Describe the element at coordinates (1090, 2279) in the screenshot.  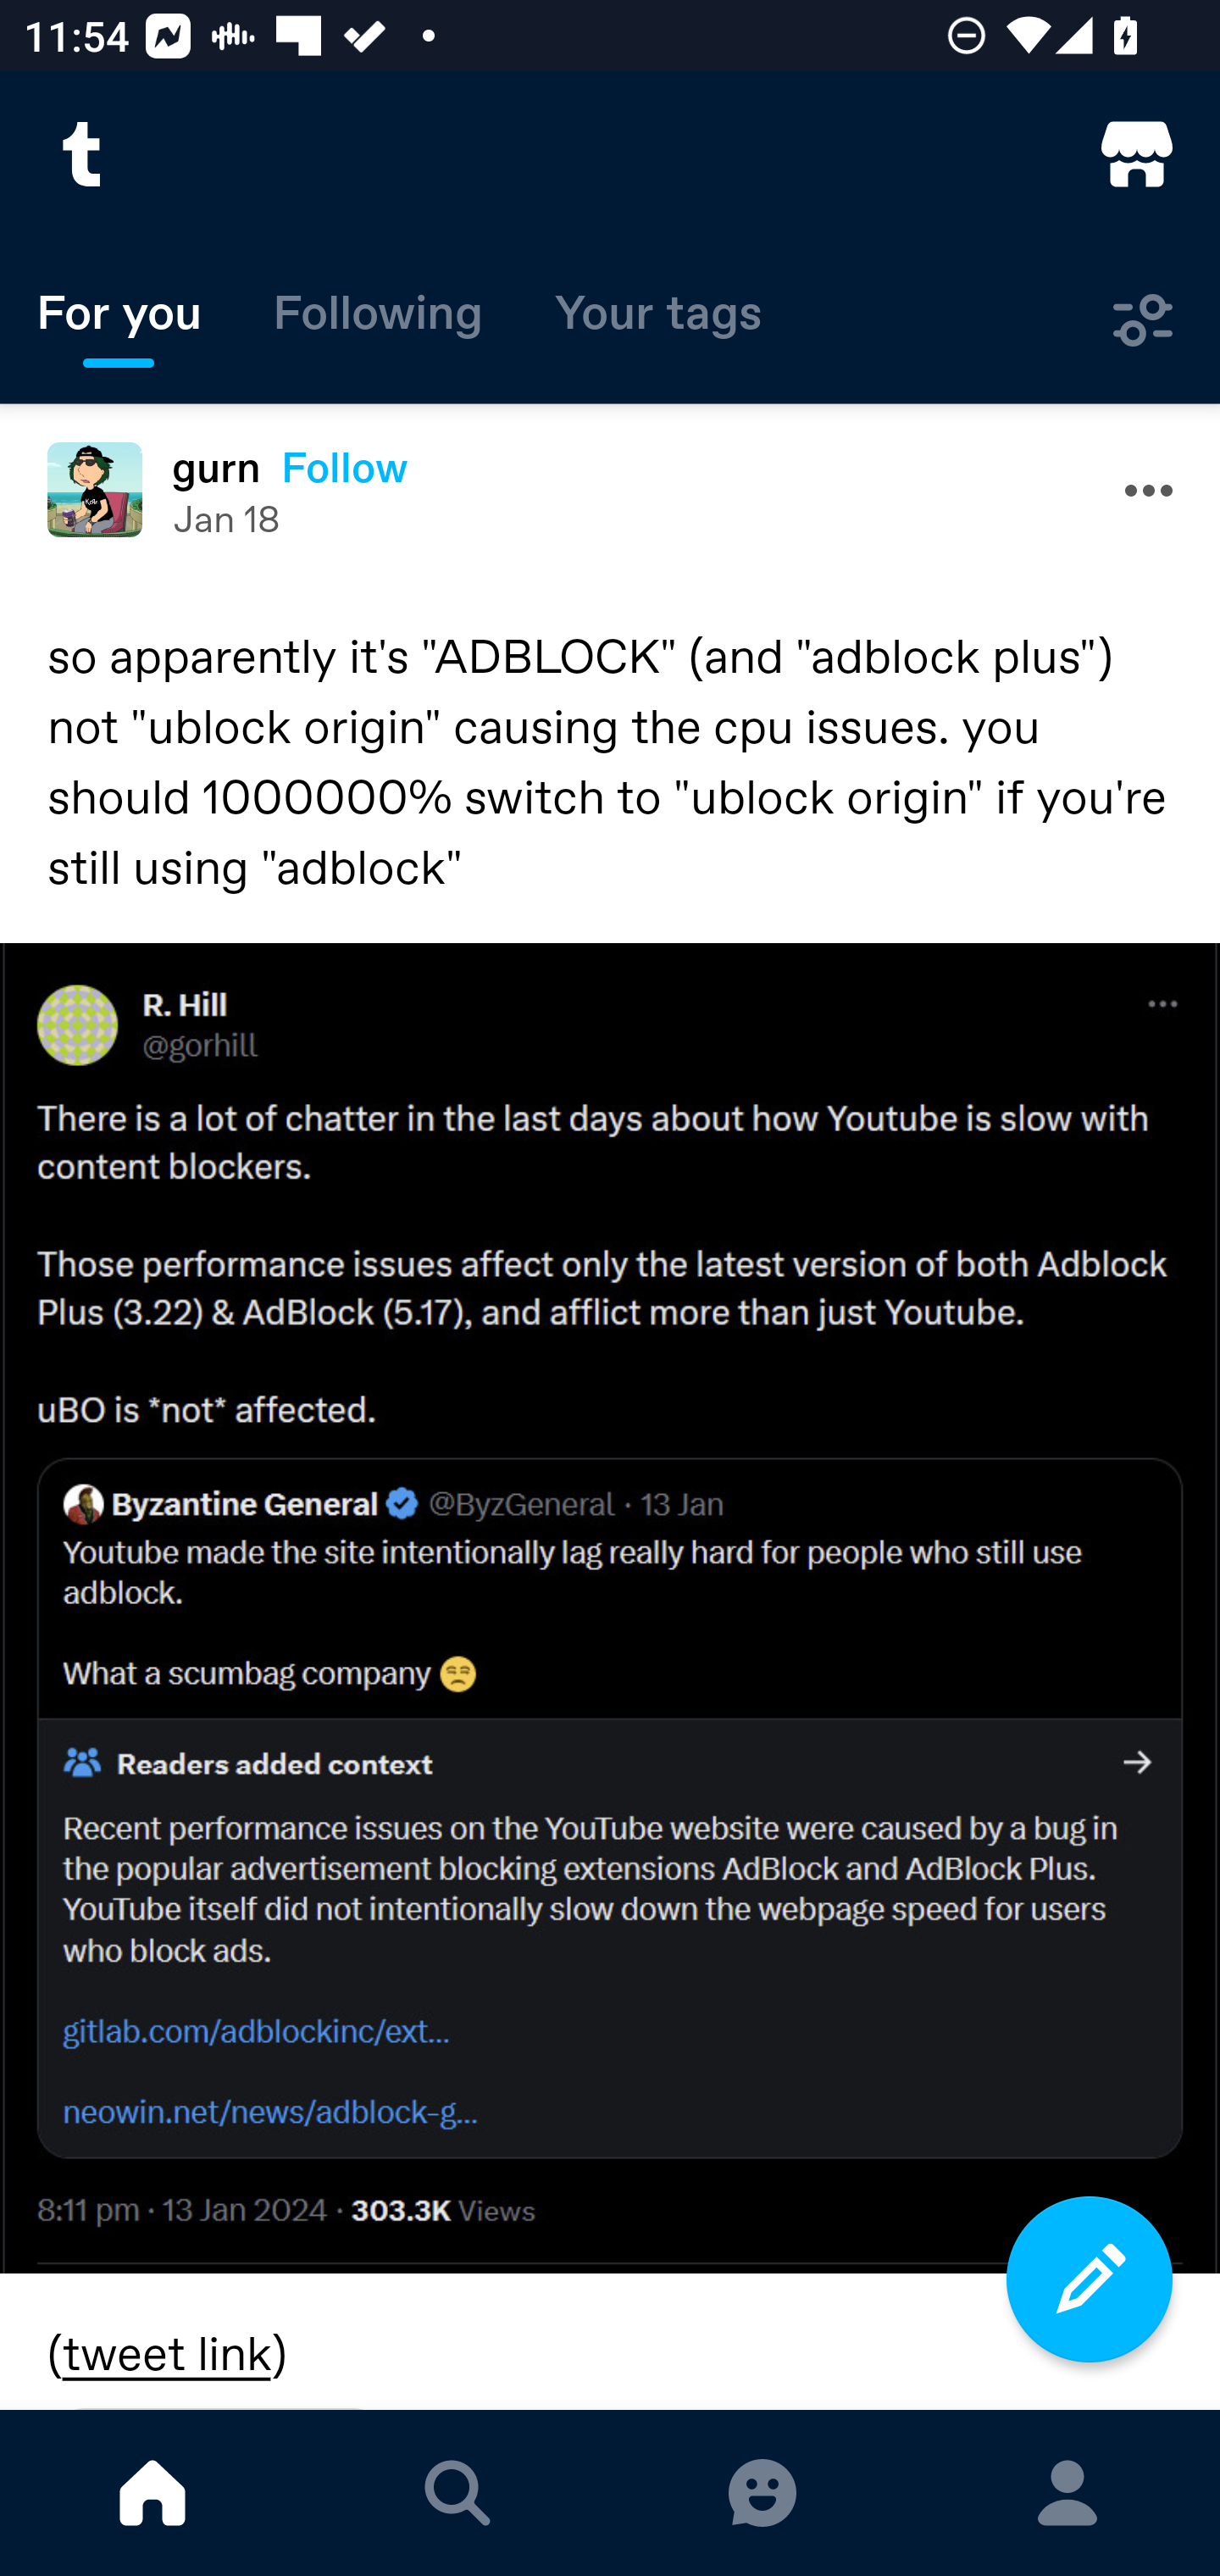
I see `Compose a new post` at that location.